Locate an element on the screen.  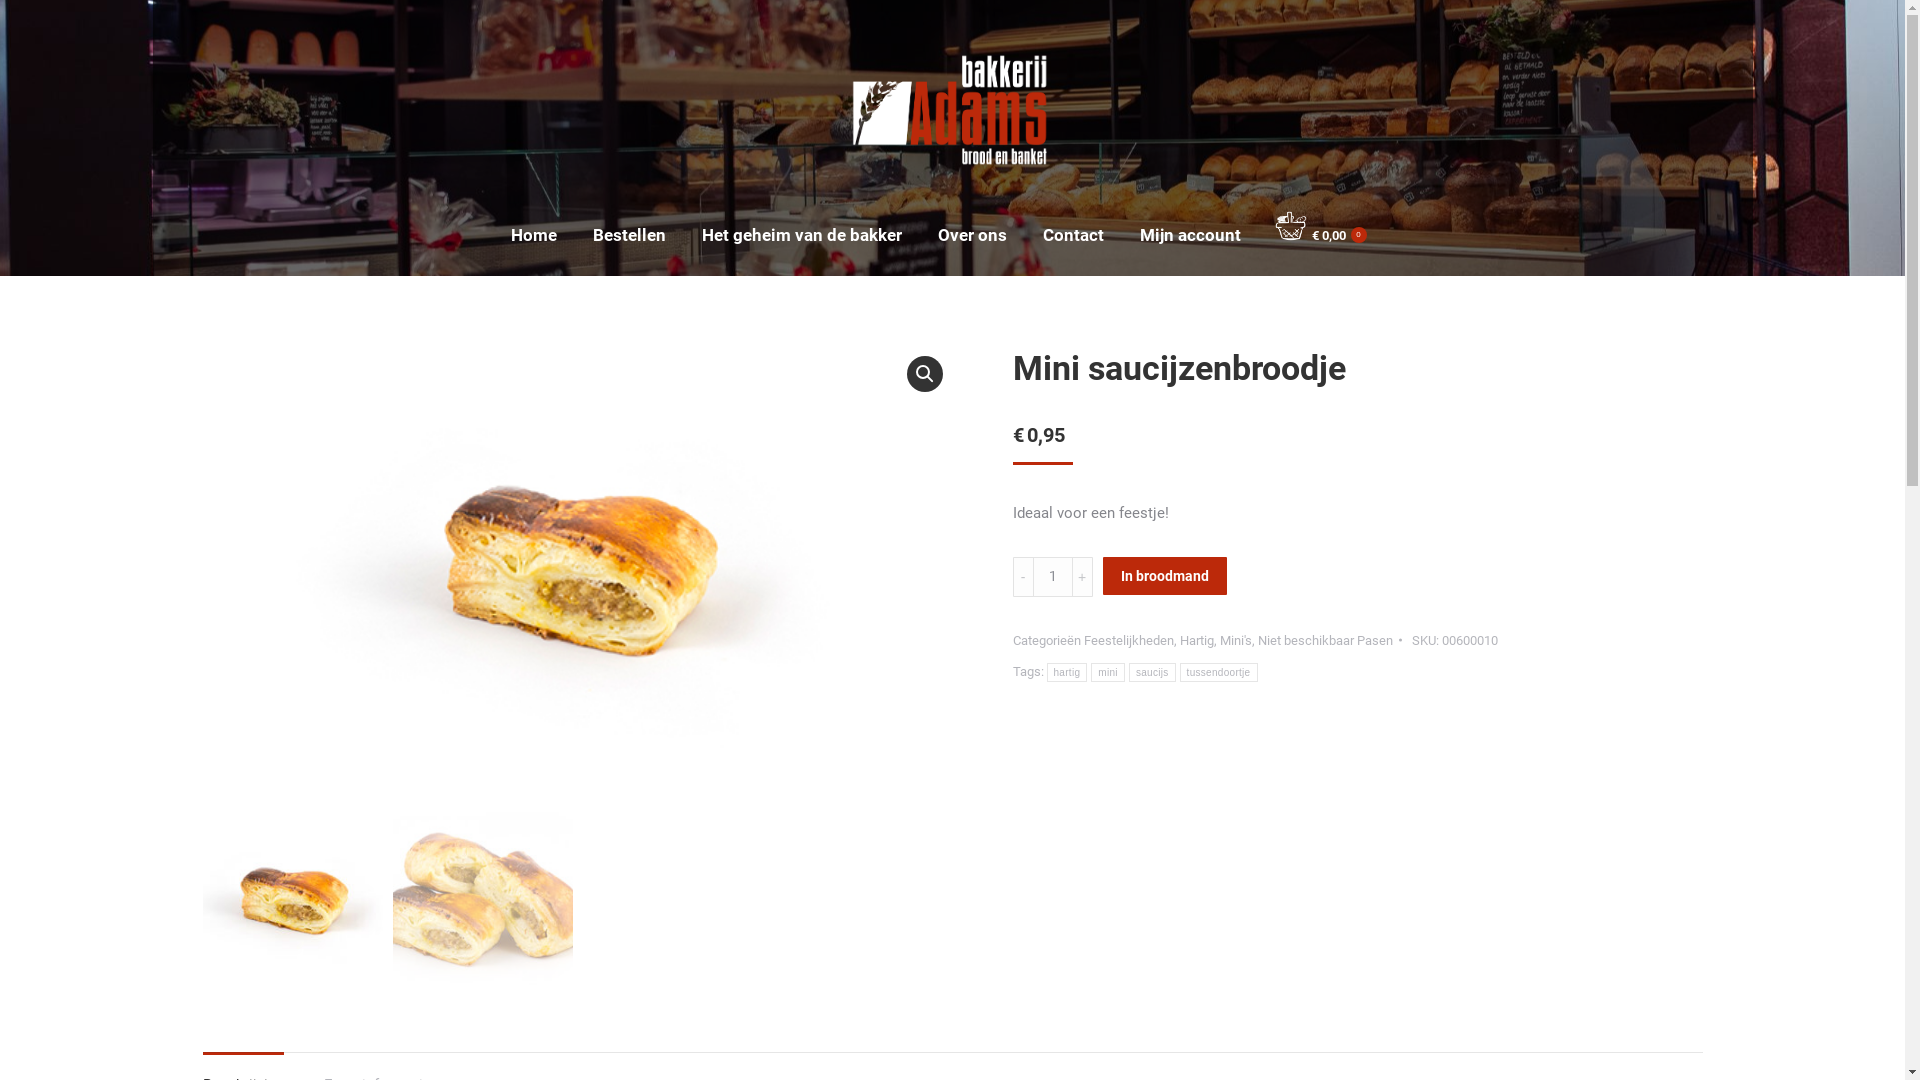
Feestelijkheden is located at coordinates (1129, 640).